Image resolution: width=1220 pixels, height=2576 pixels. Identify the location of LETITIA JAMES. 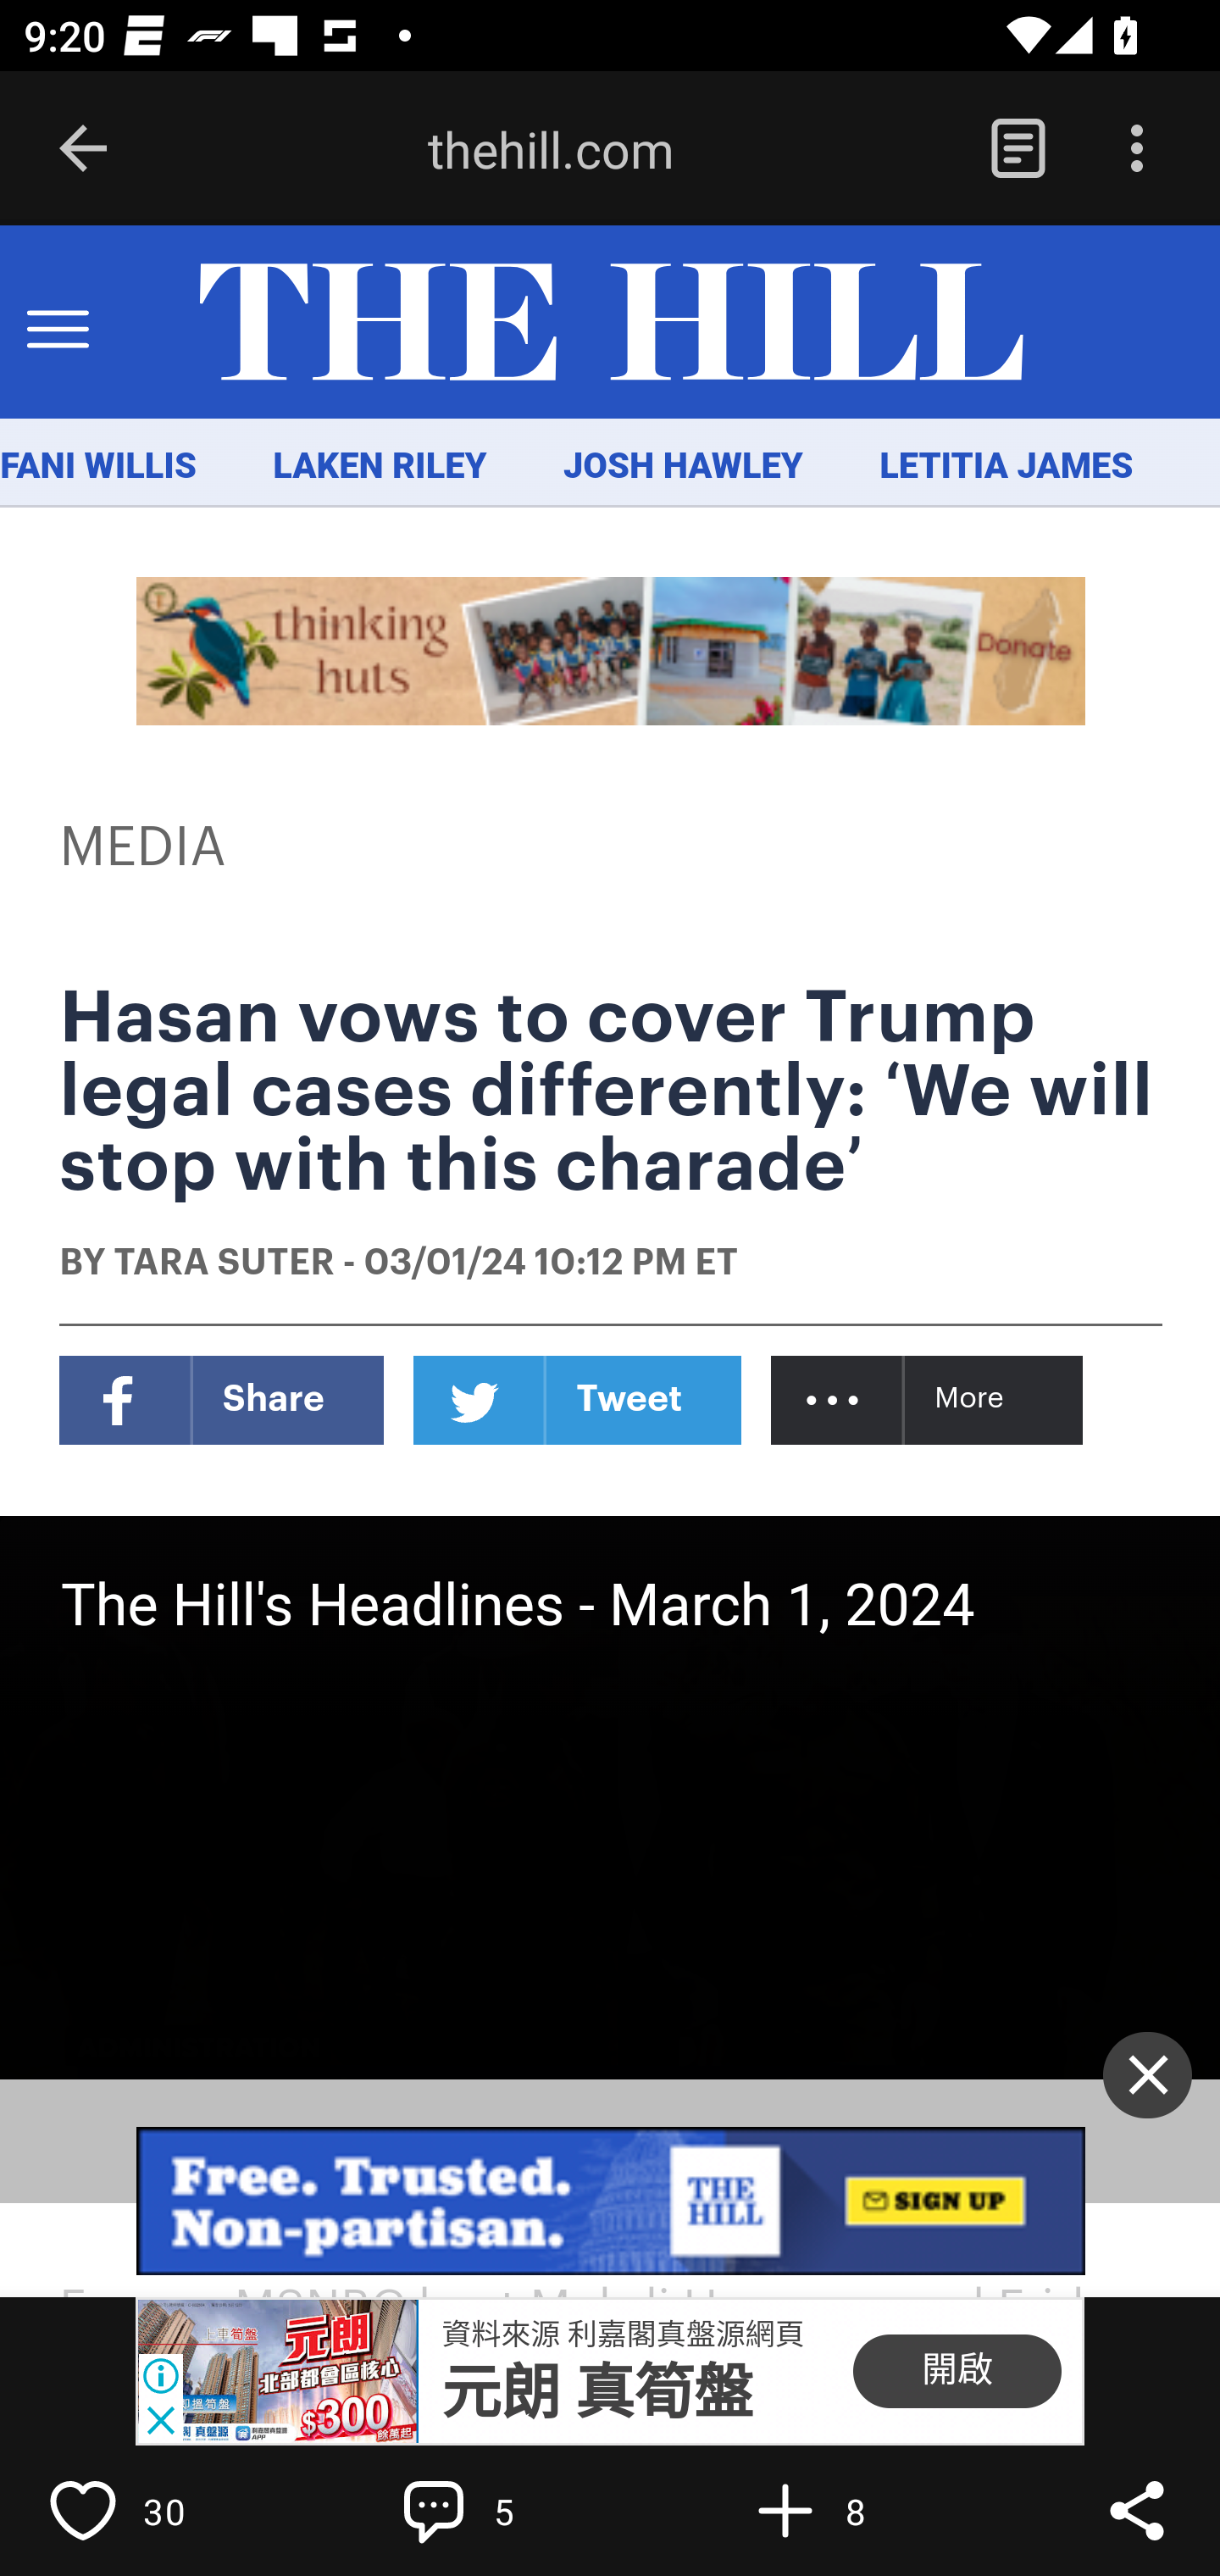
(1006, 467).